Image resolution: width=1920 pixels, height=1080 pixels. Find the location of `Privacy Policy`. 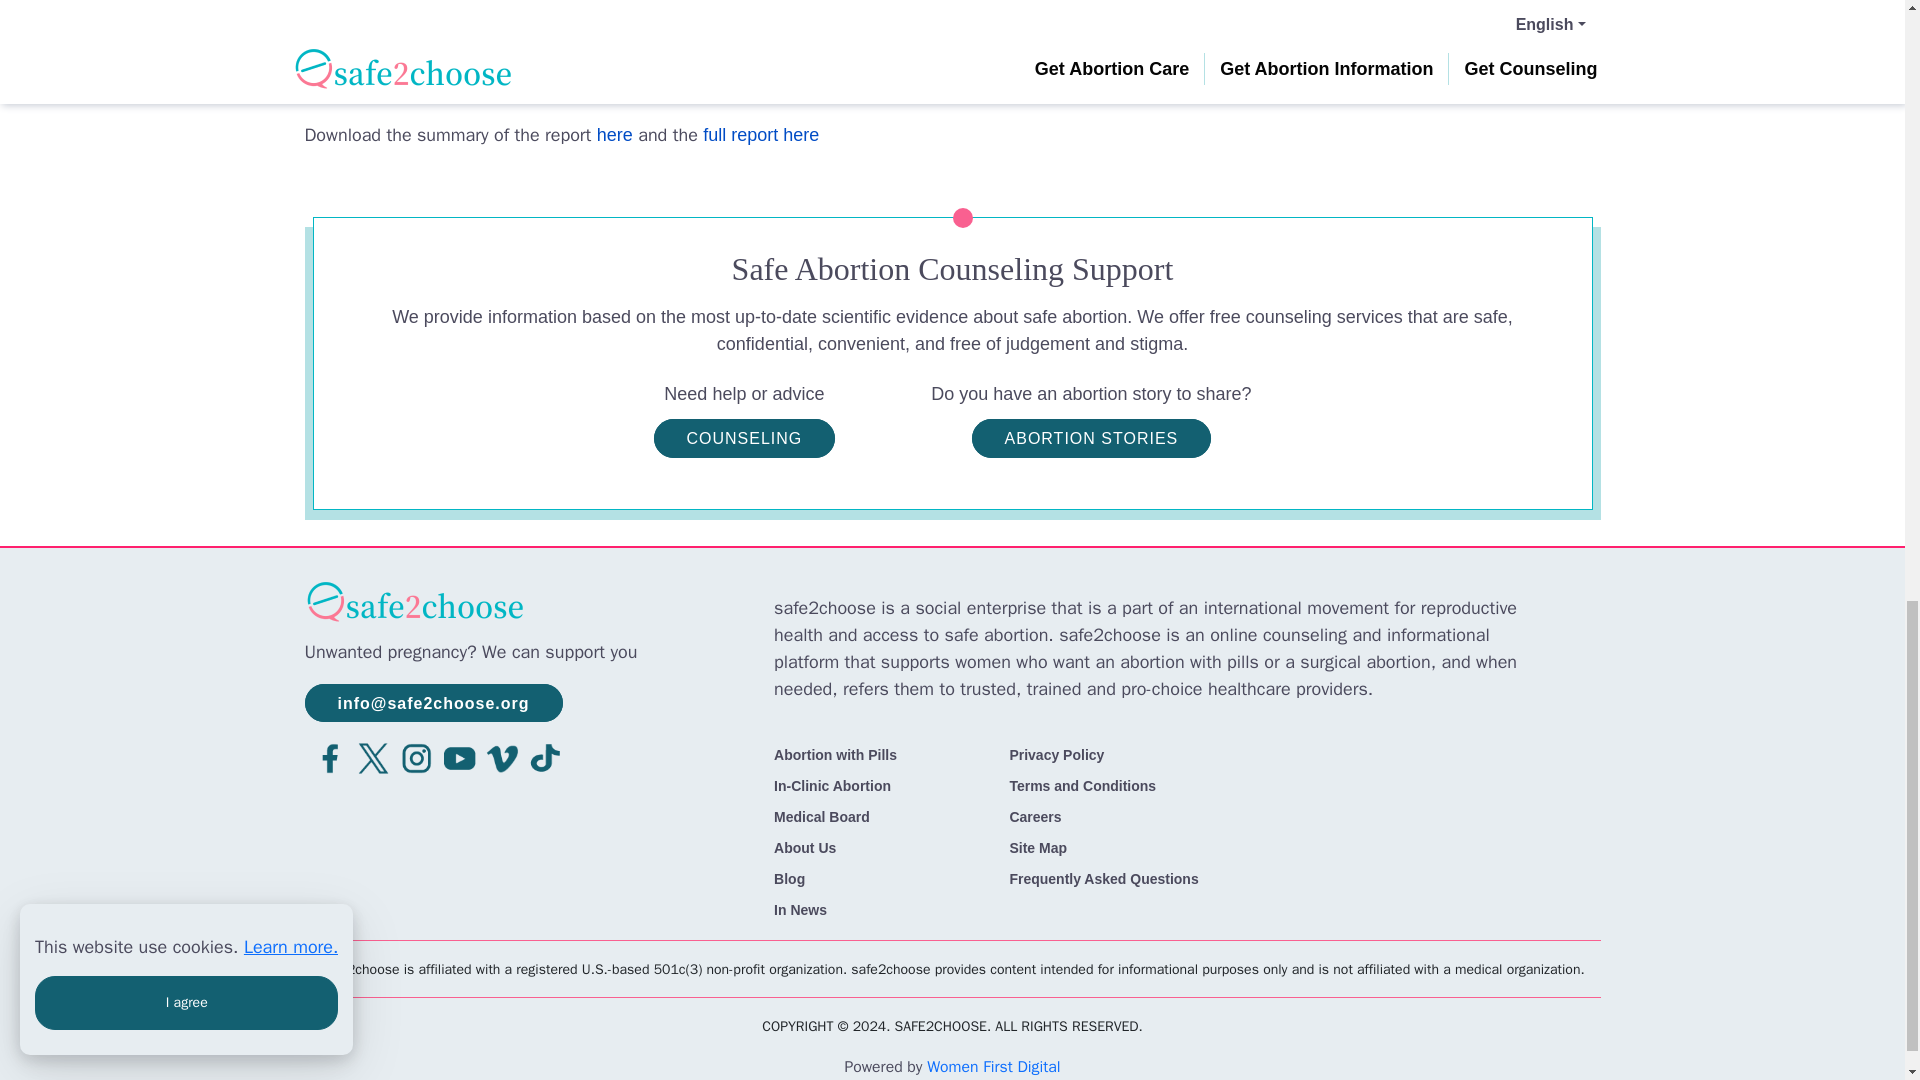

Privacy Policy is located at coordinates (1056, 754).